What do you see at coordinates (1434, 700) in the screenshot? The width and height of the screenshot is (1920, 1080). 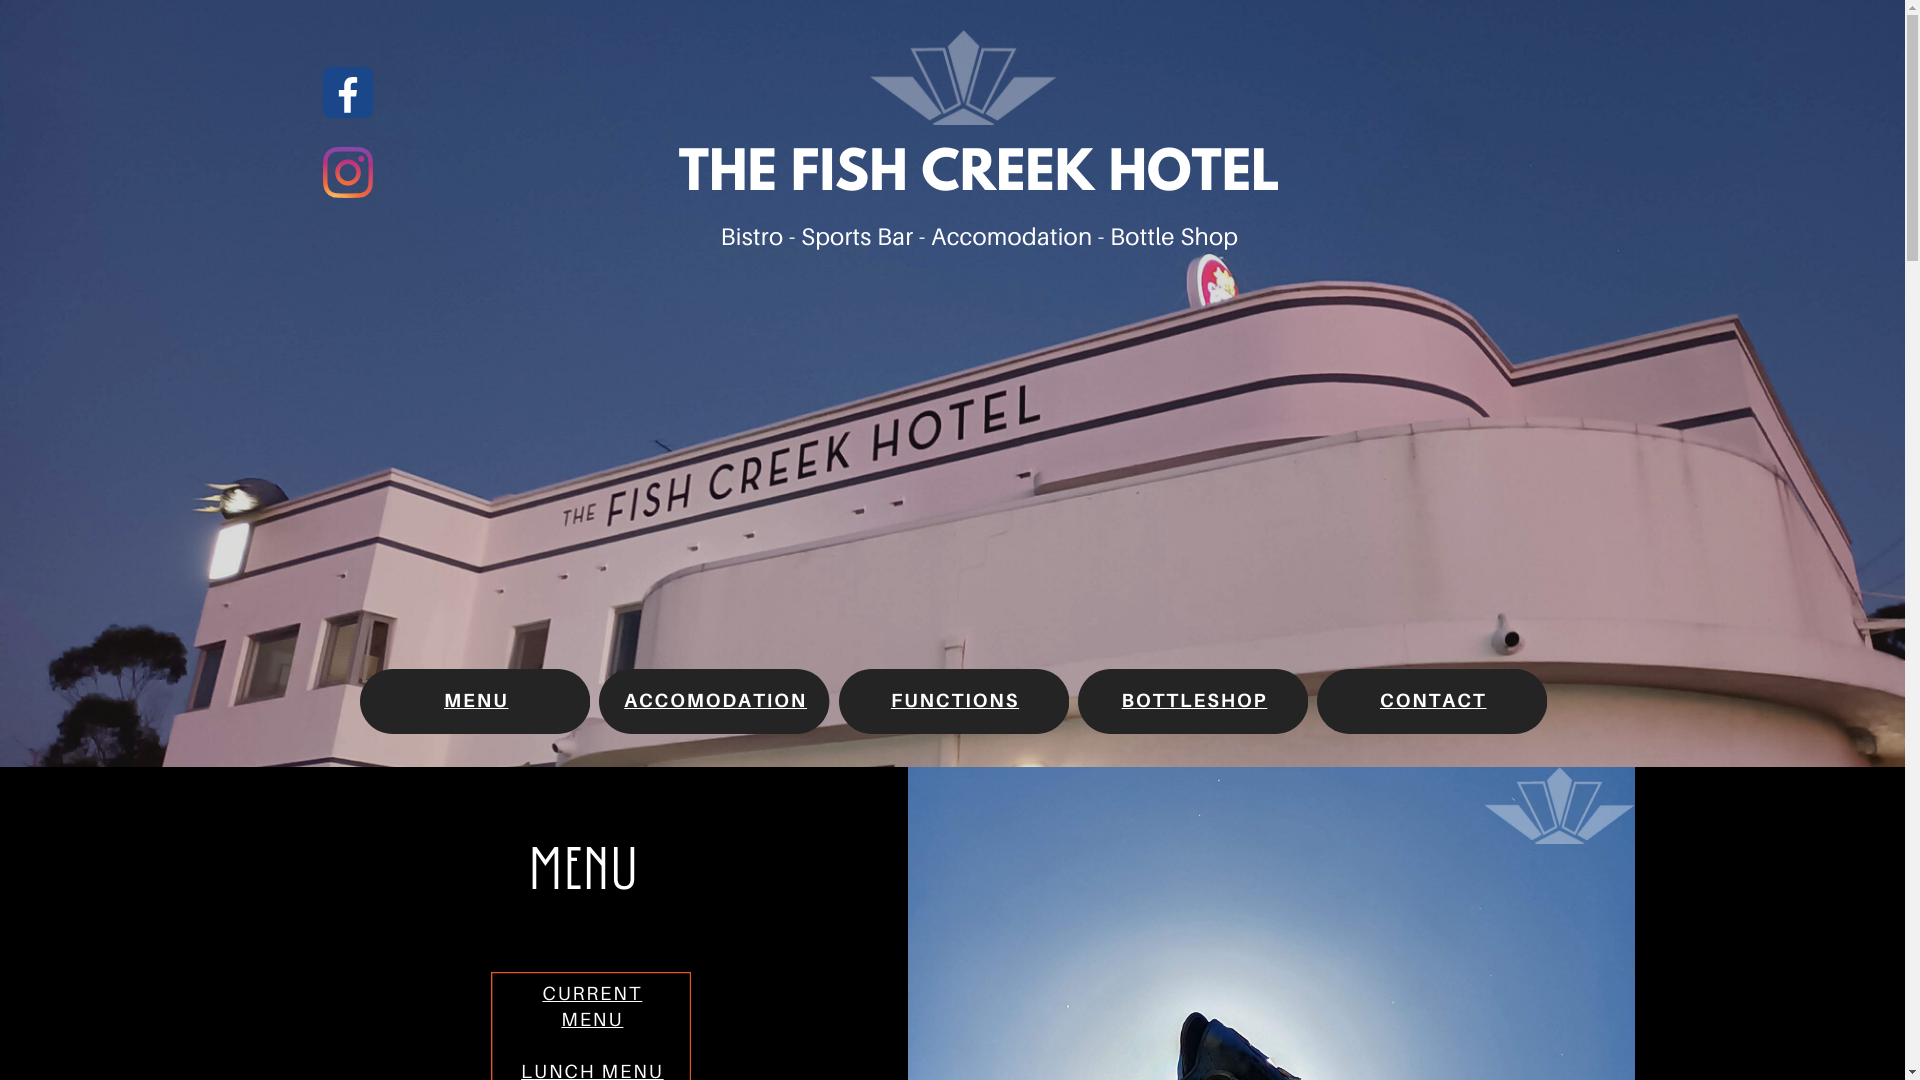 I see `CONTACT` at bounding box center [1434, 700].